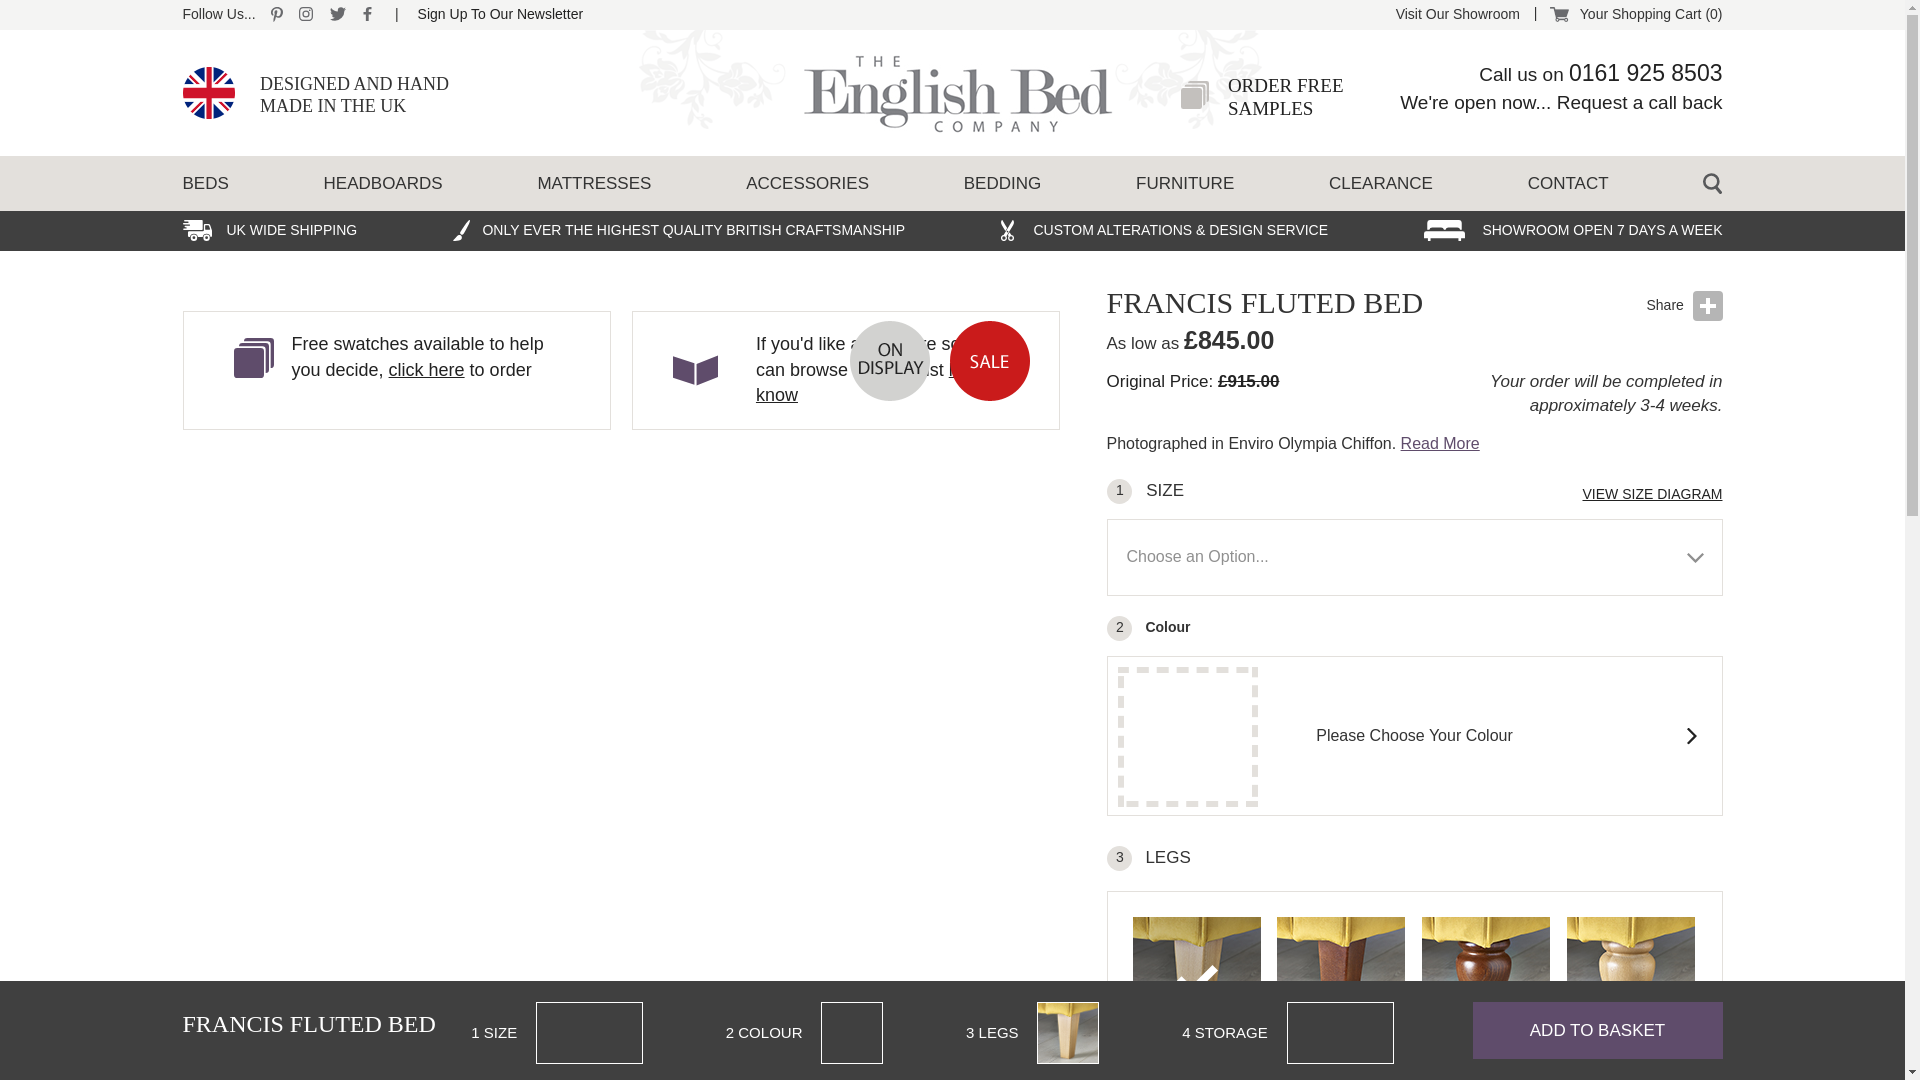 The image size is (1920, 1080). I want to click on Sign Up To Our Newsletter, so click(1286, 96).